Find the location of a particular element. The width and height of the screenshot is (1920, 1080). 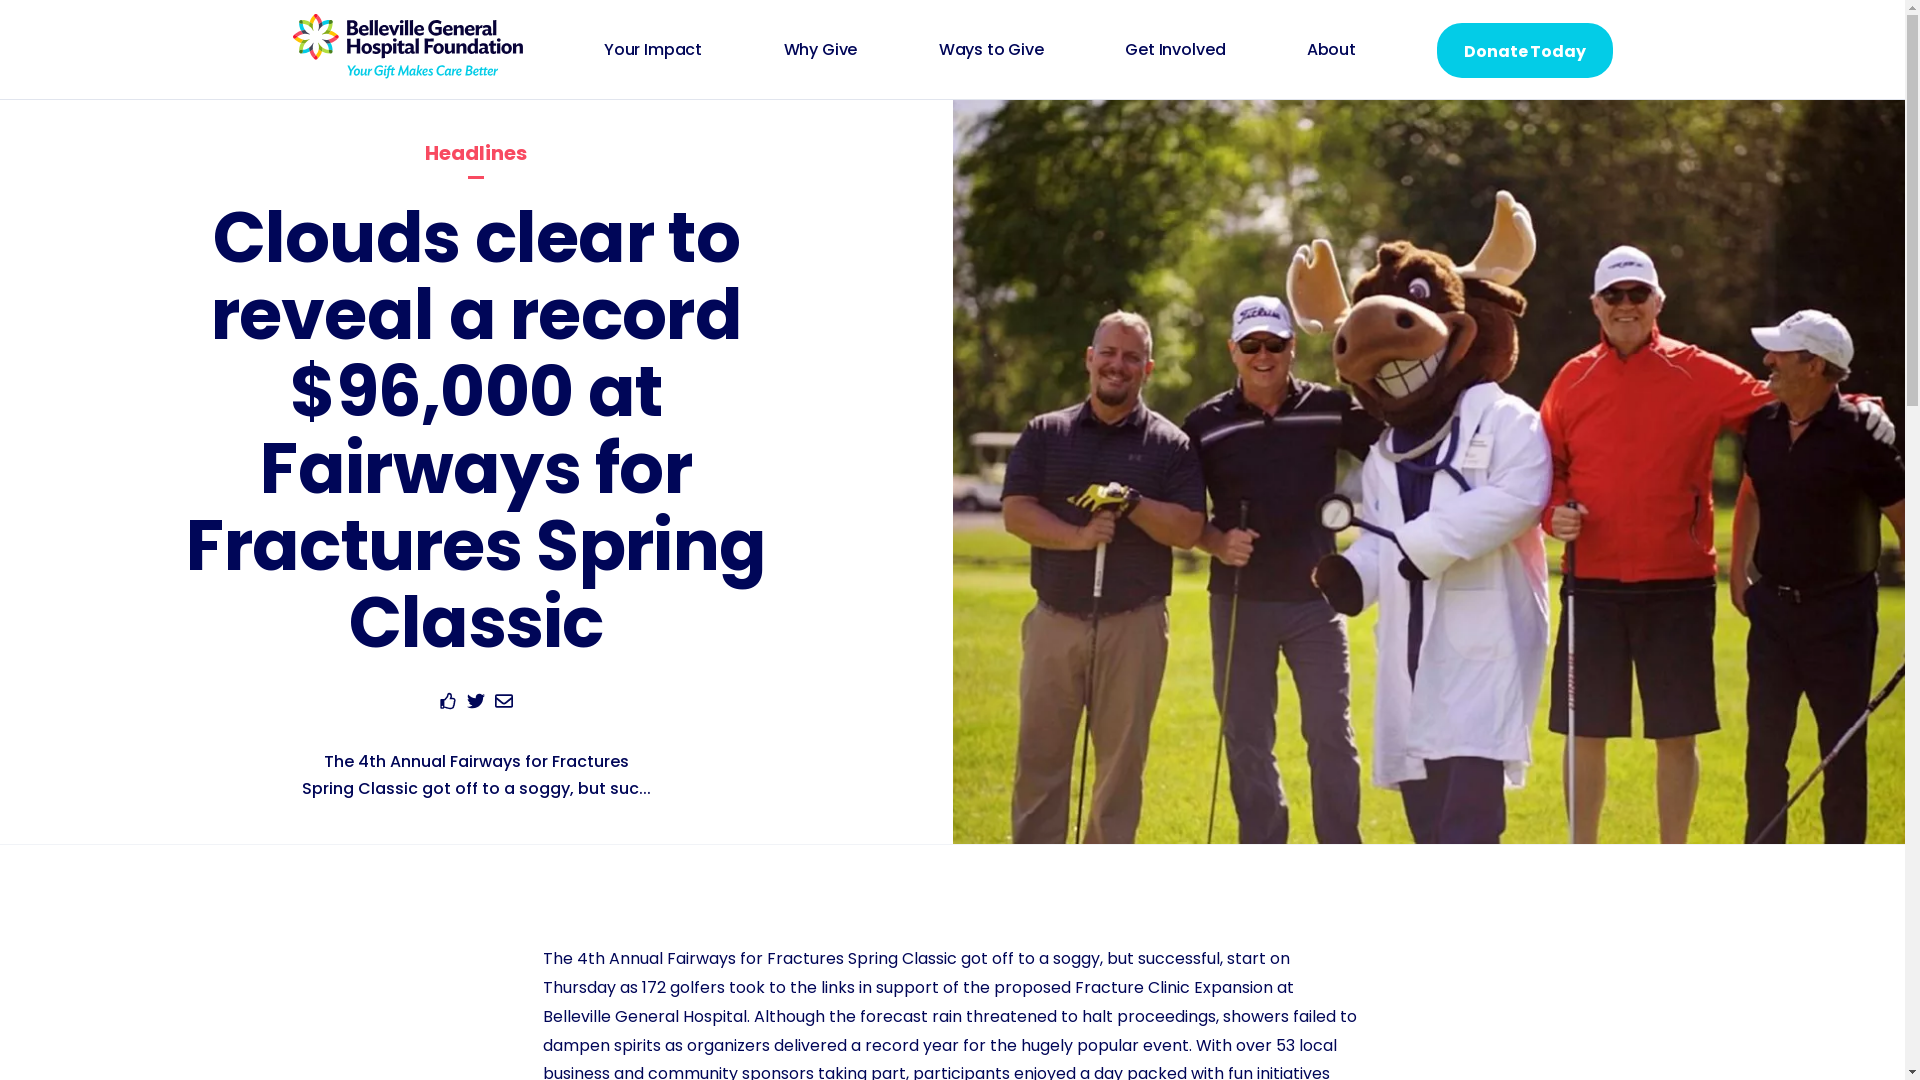

Twitter is located at coordinates (476, 704).